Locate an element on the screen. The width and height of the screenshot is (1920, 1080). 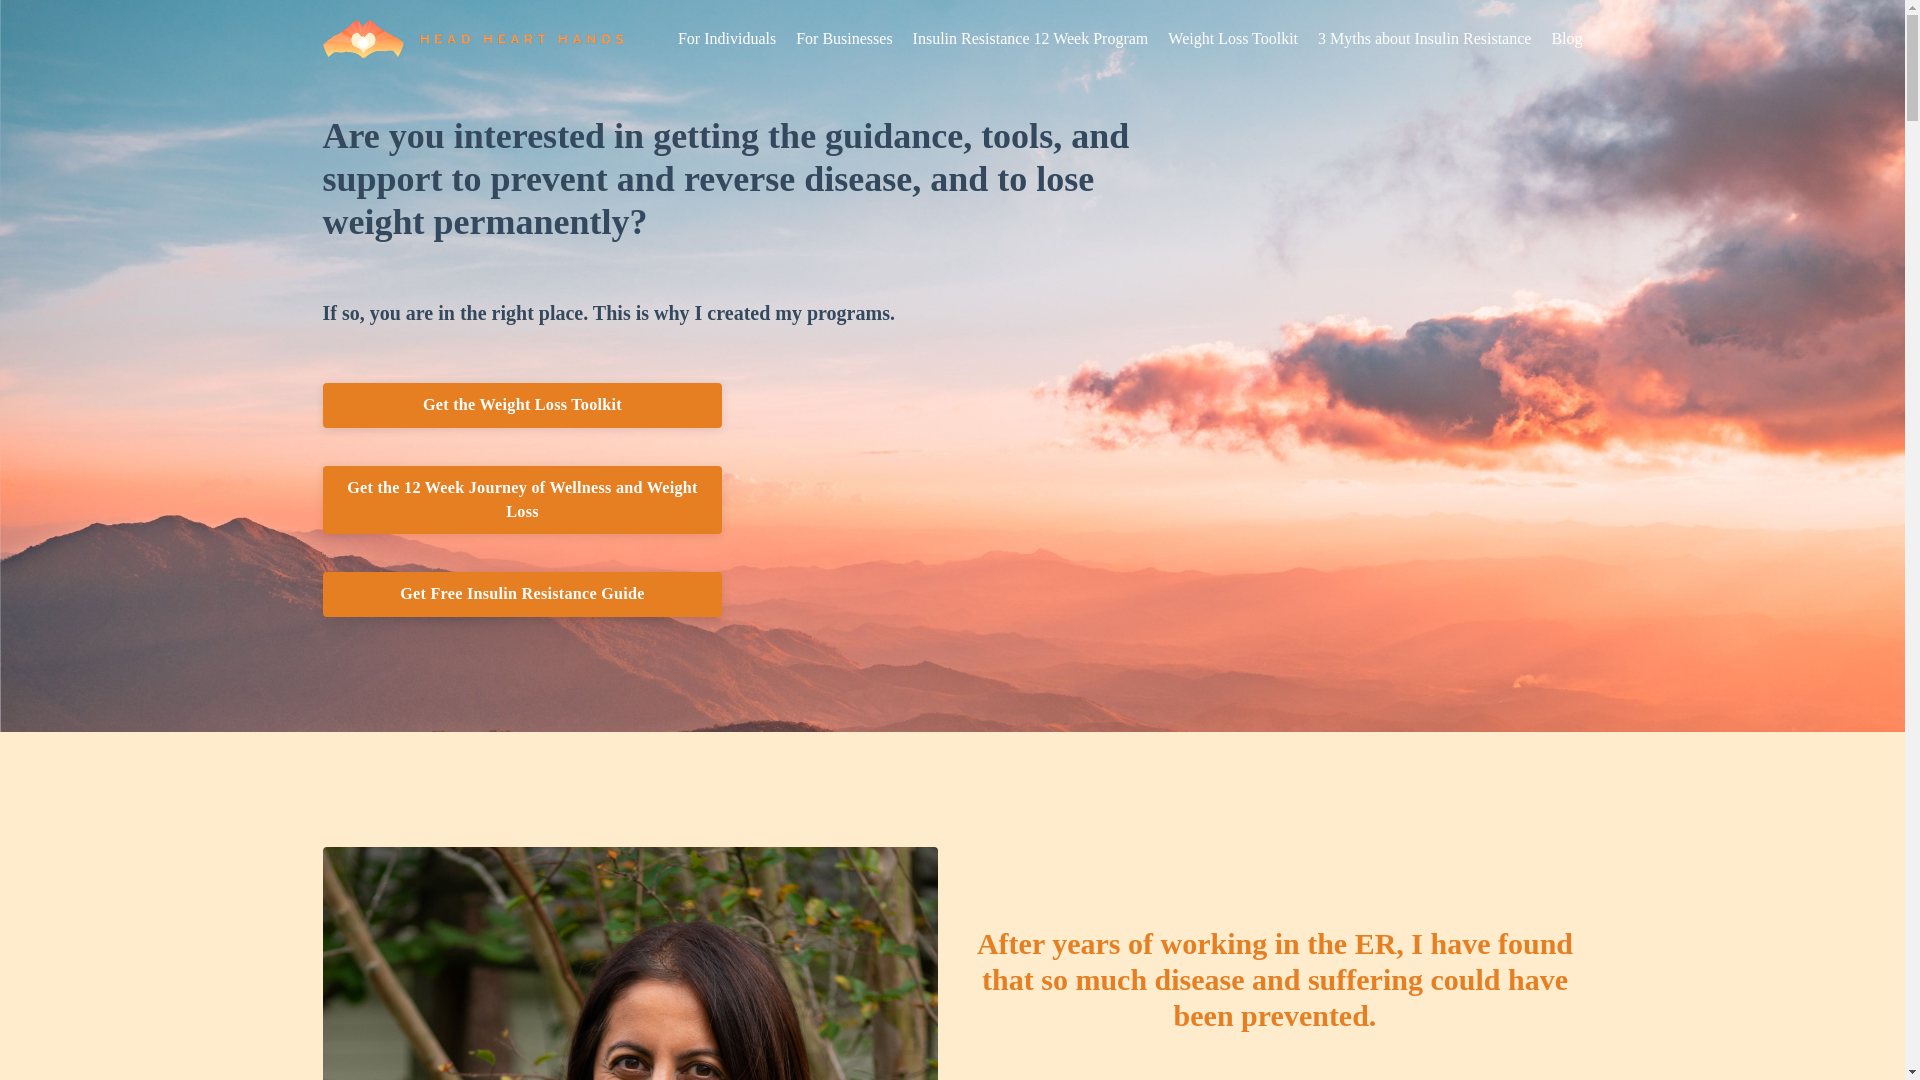
Weight Loss Toolkit is located at coordinates (1232, 38).